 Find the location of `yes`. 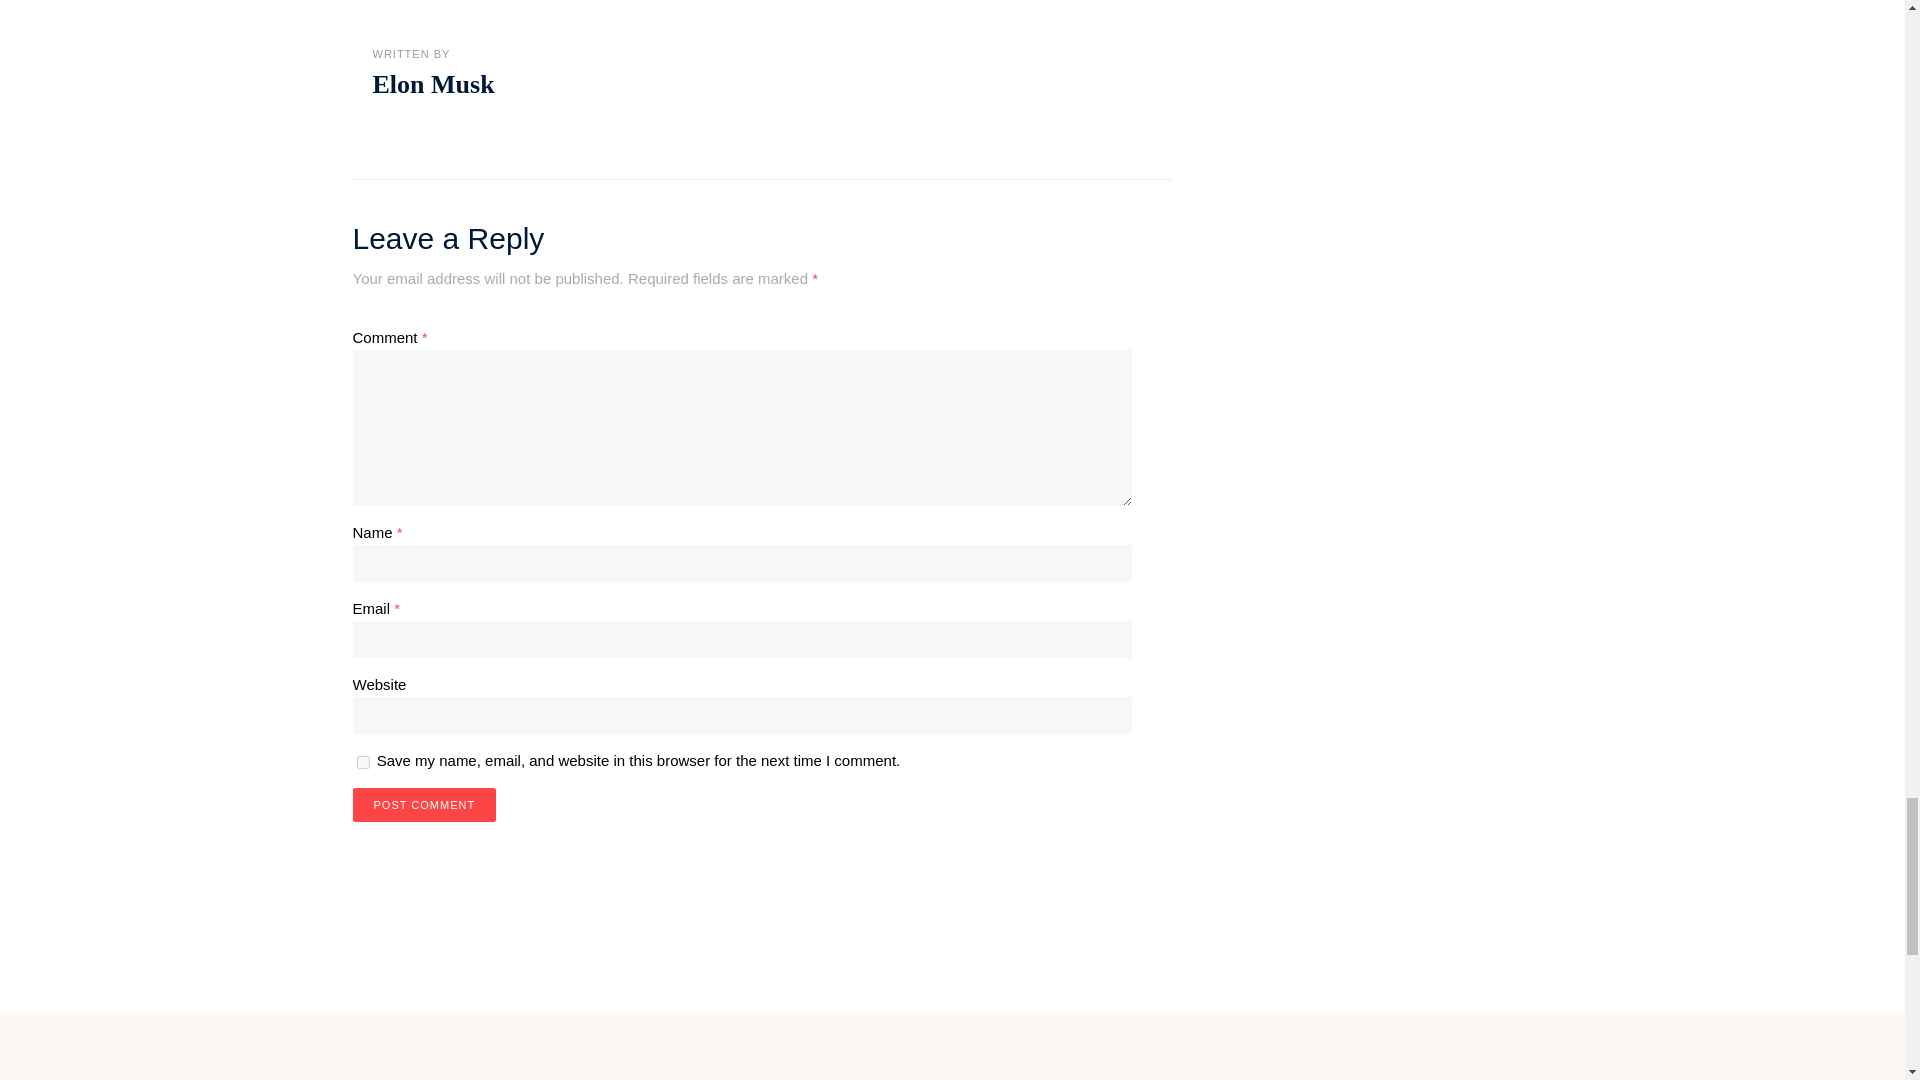

yes is located at coordinates (362, 762).